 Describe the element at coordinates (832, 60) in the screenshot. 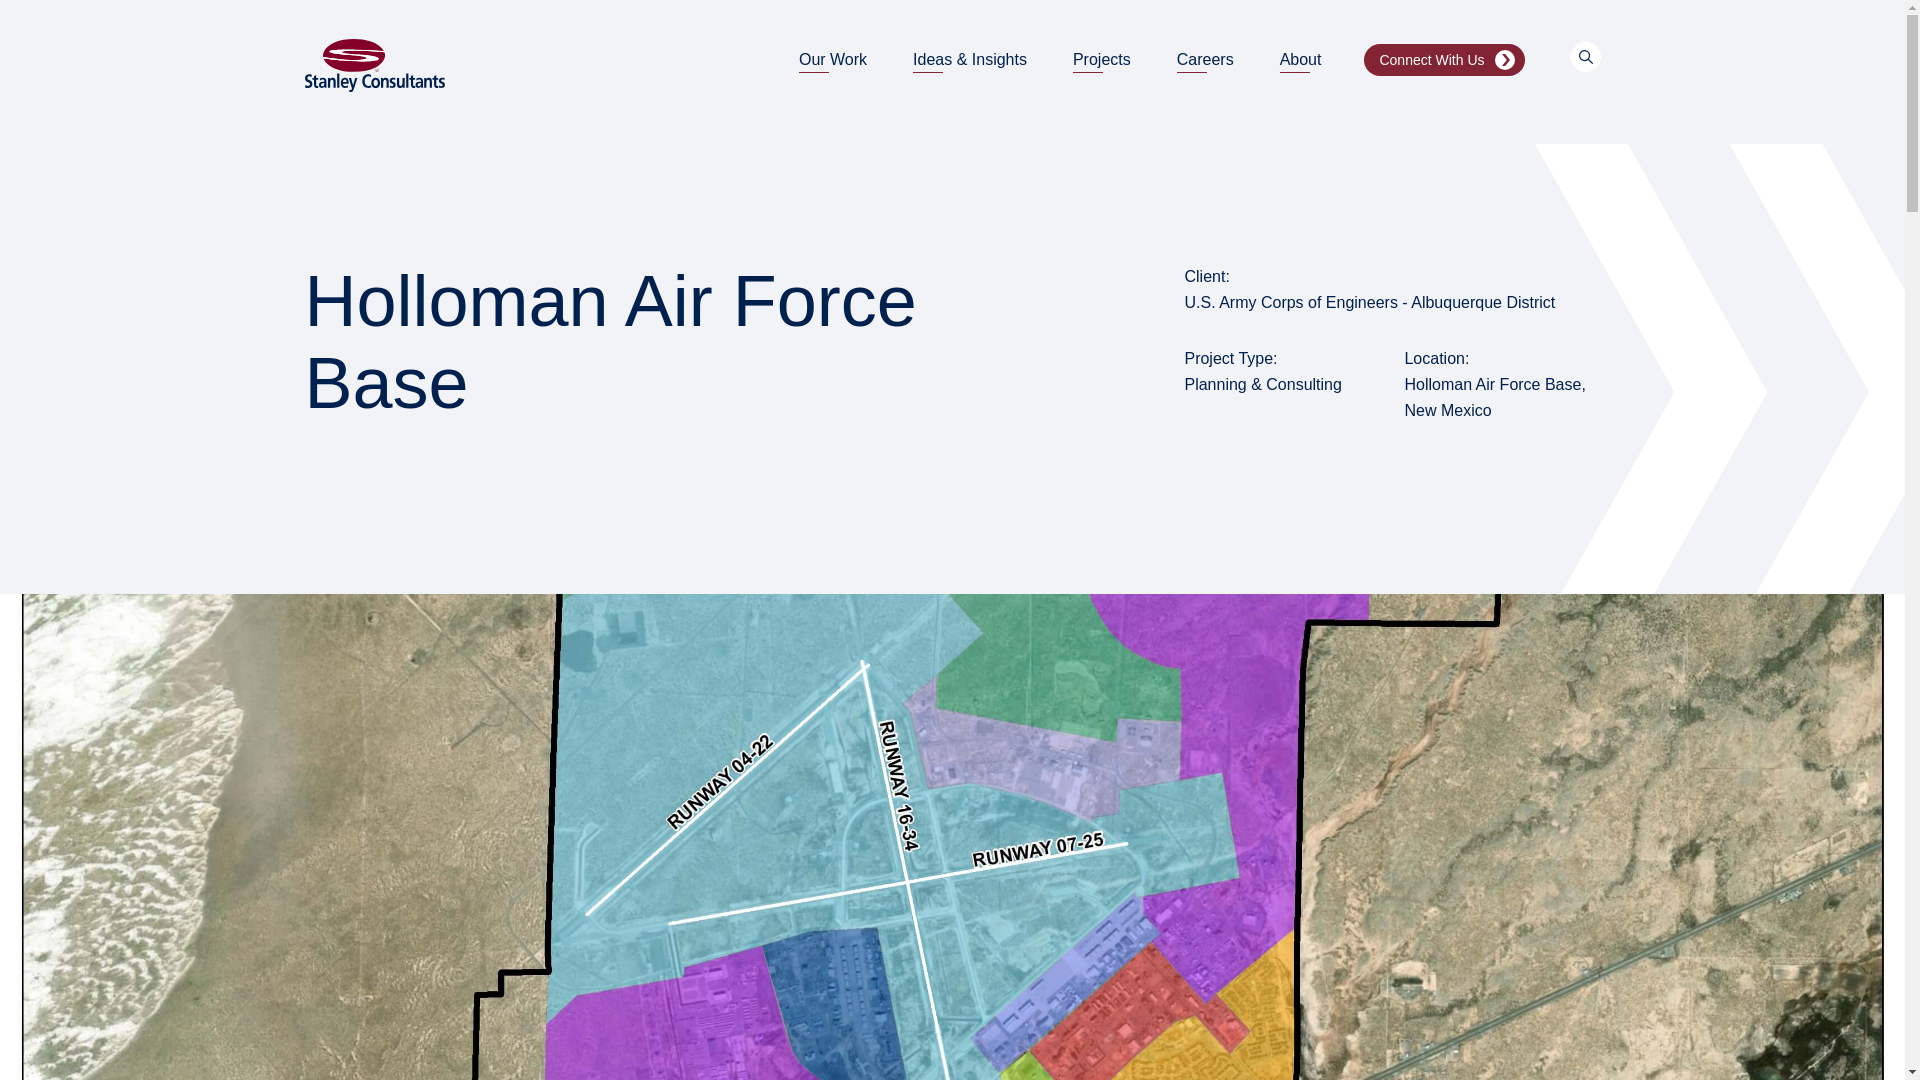

I see `Our Work` at that location.